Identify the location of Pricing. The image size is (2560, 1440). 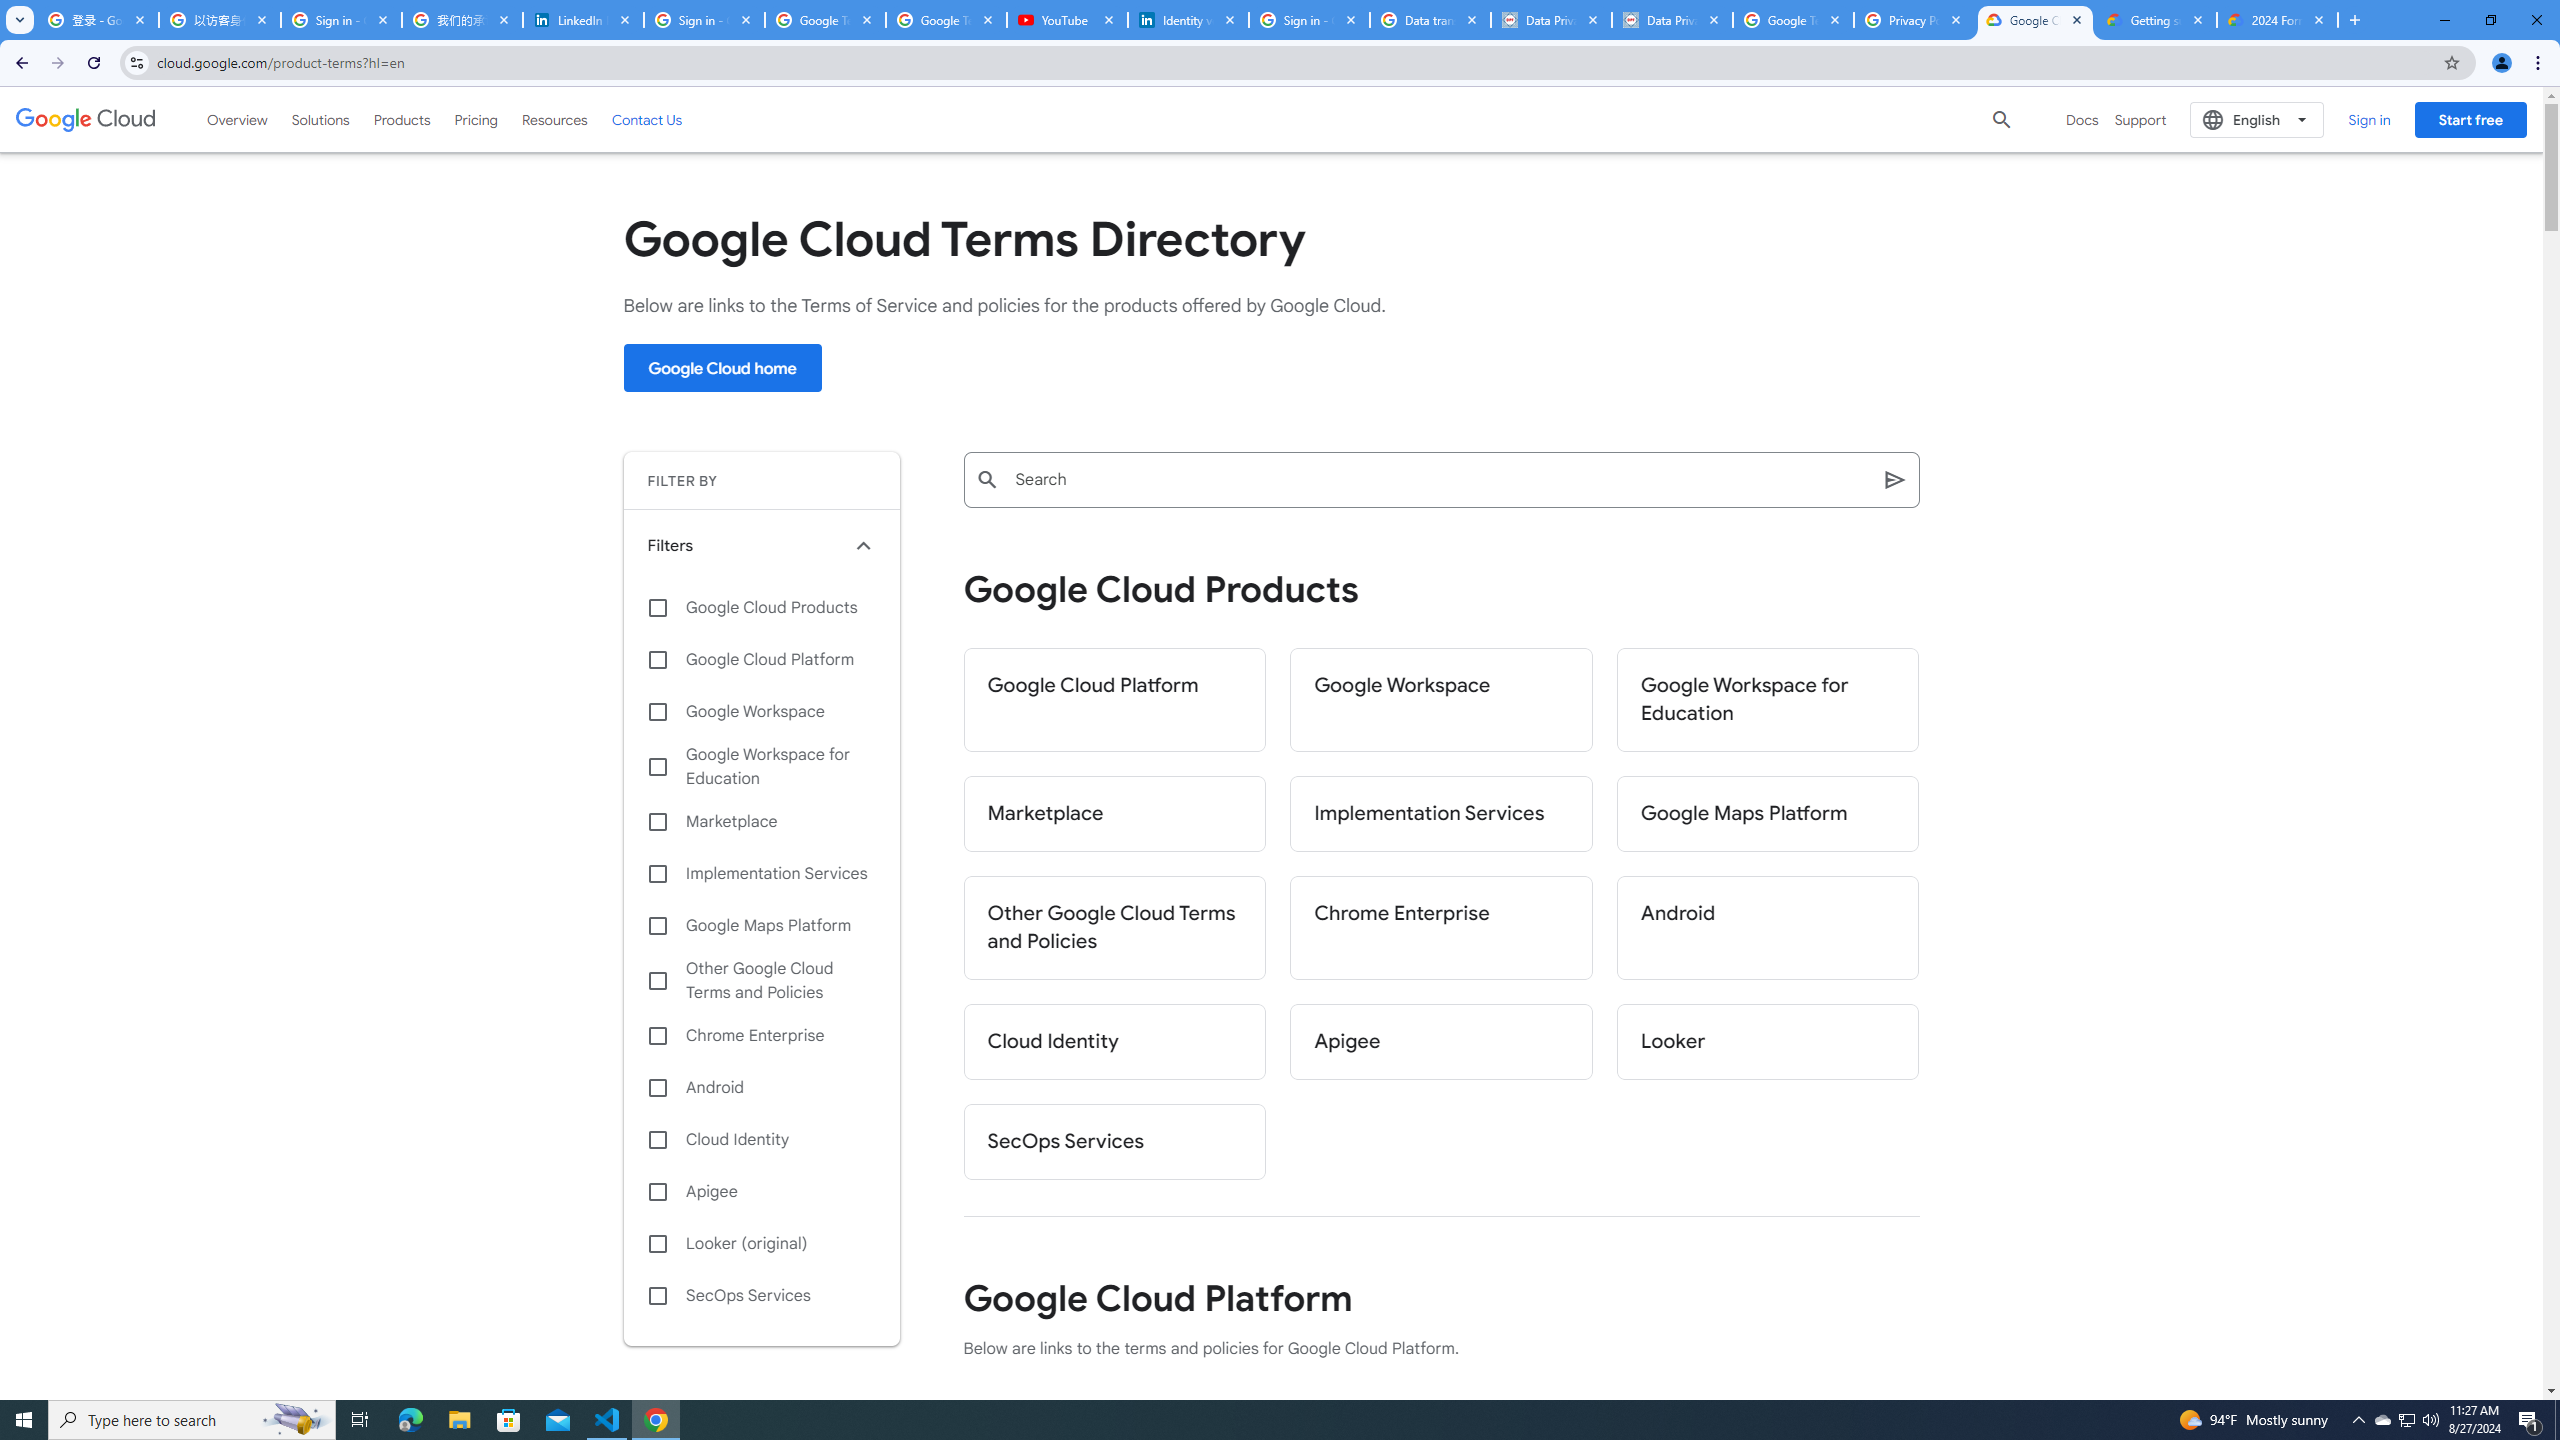
(476, 119).